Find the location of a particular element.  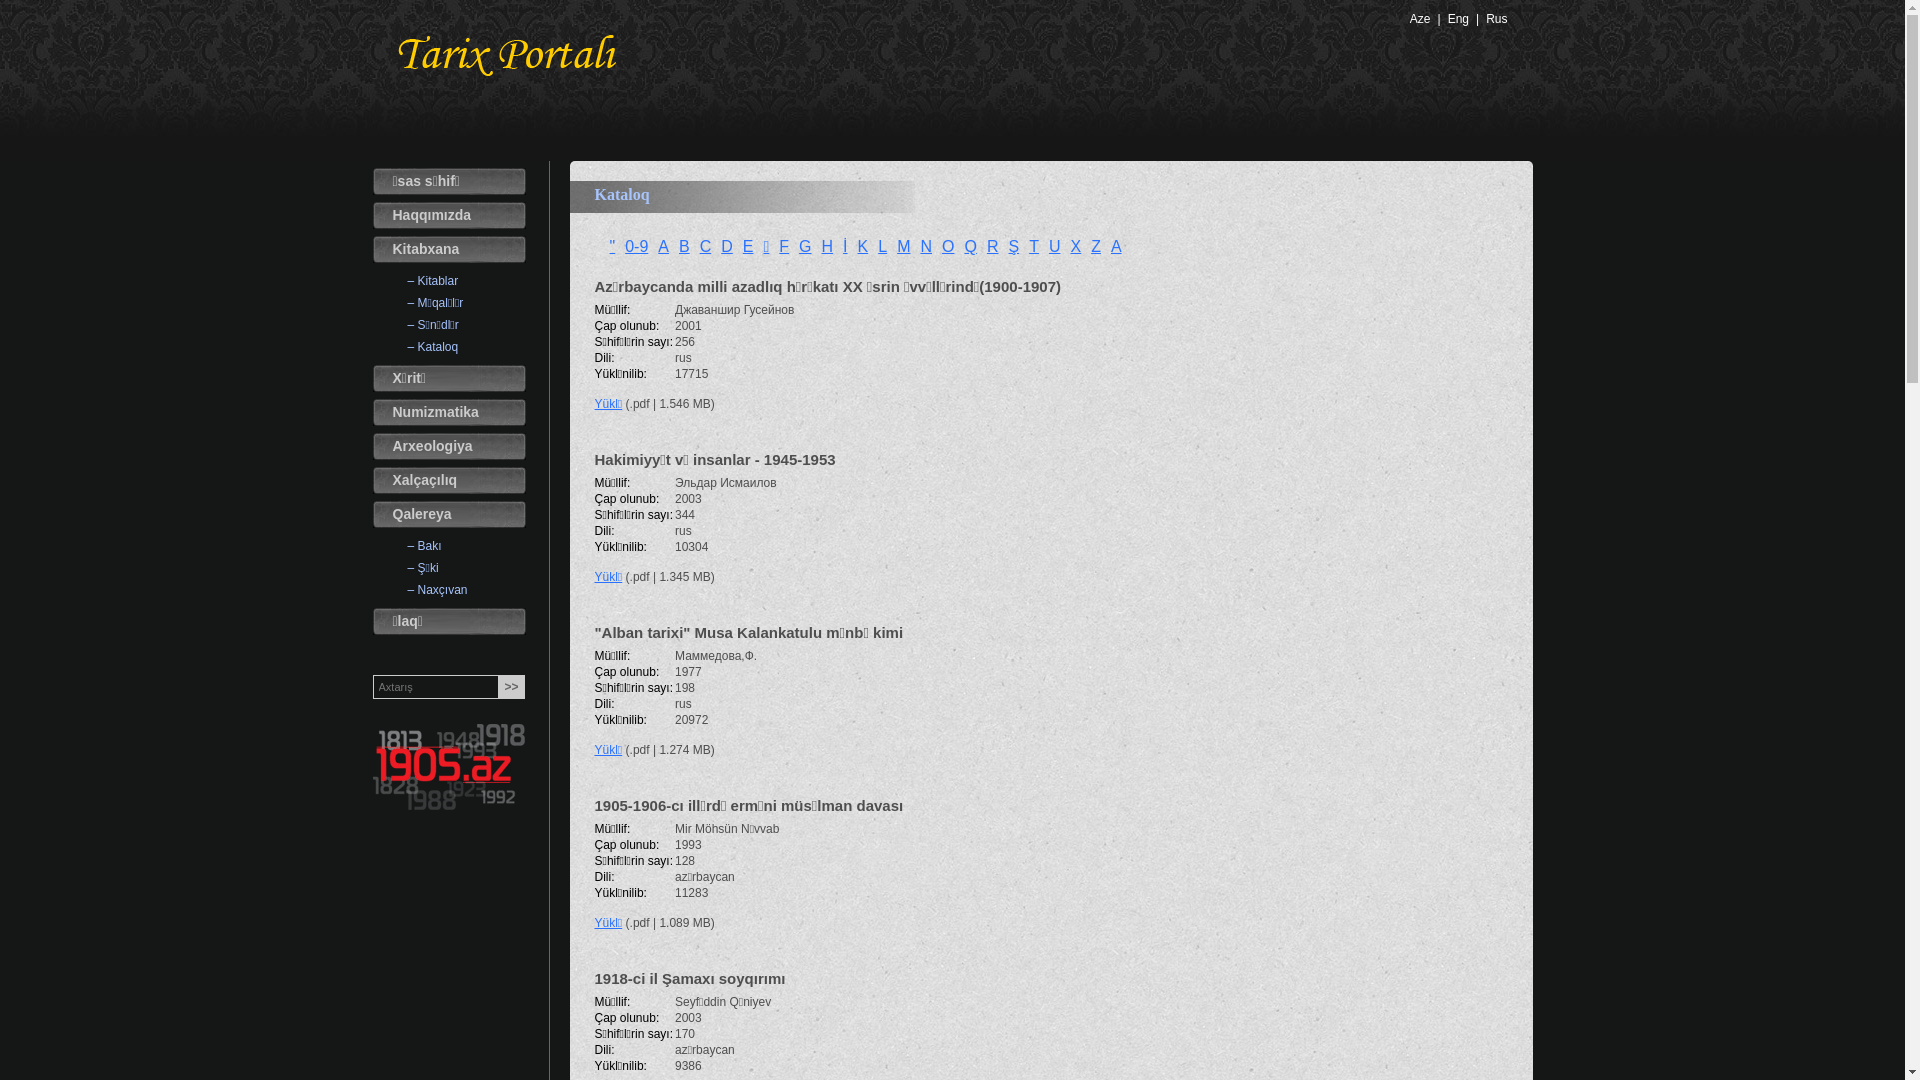

H is located at coordinates (828, 246).